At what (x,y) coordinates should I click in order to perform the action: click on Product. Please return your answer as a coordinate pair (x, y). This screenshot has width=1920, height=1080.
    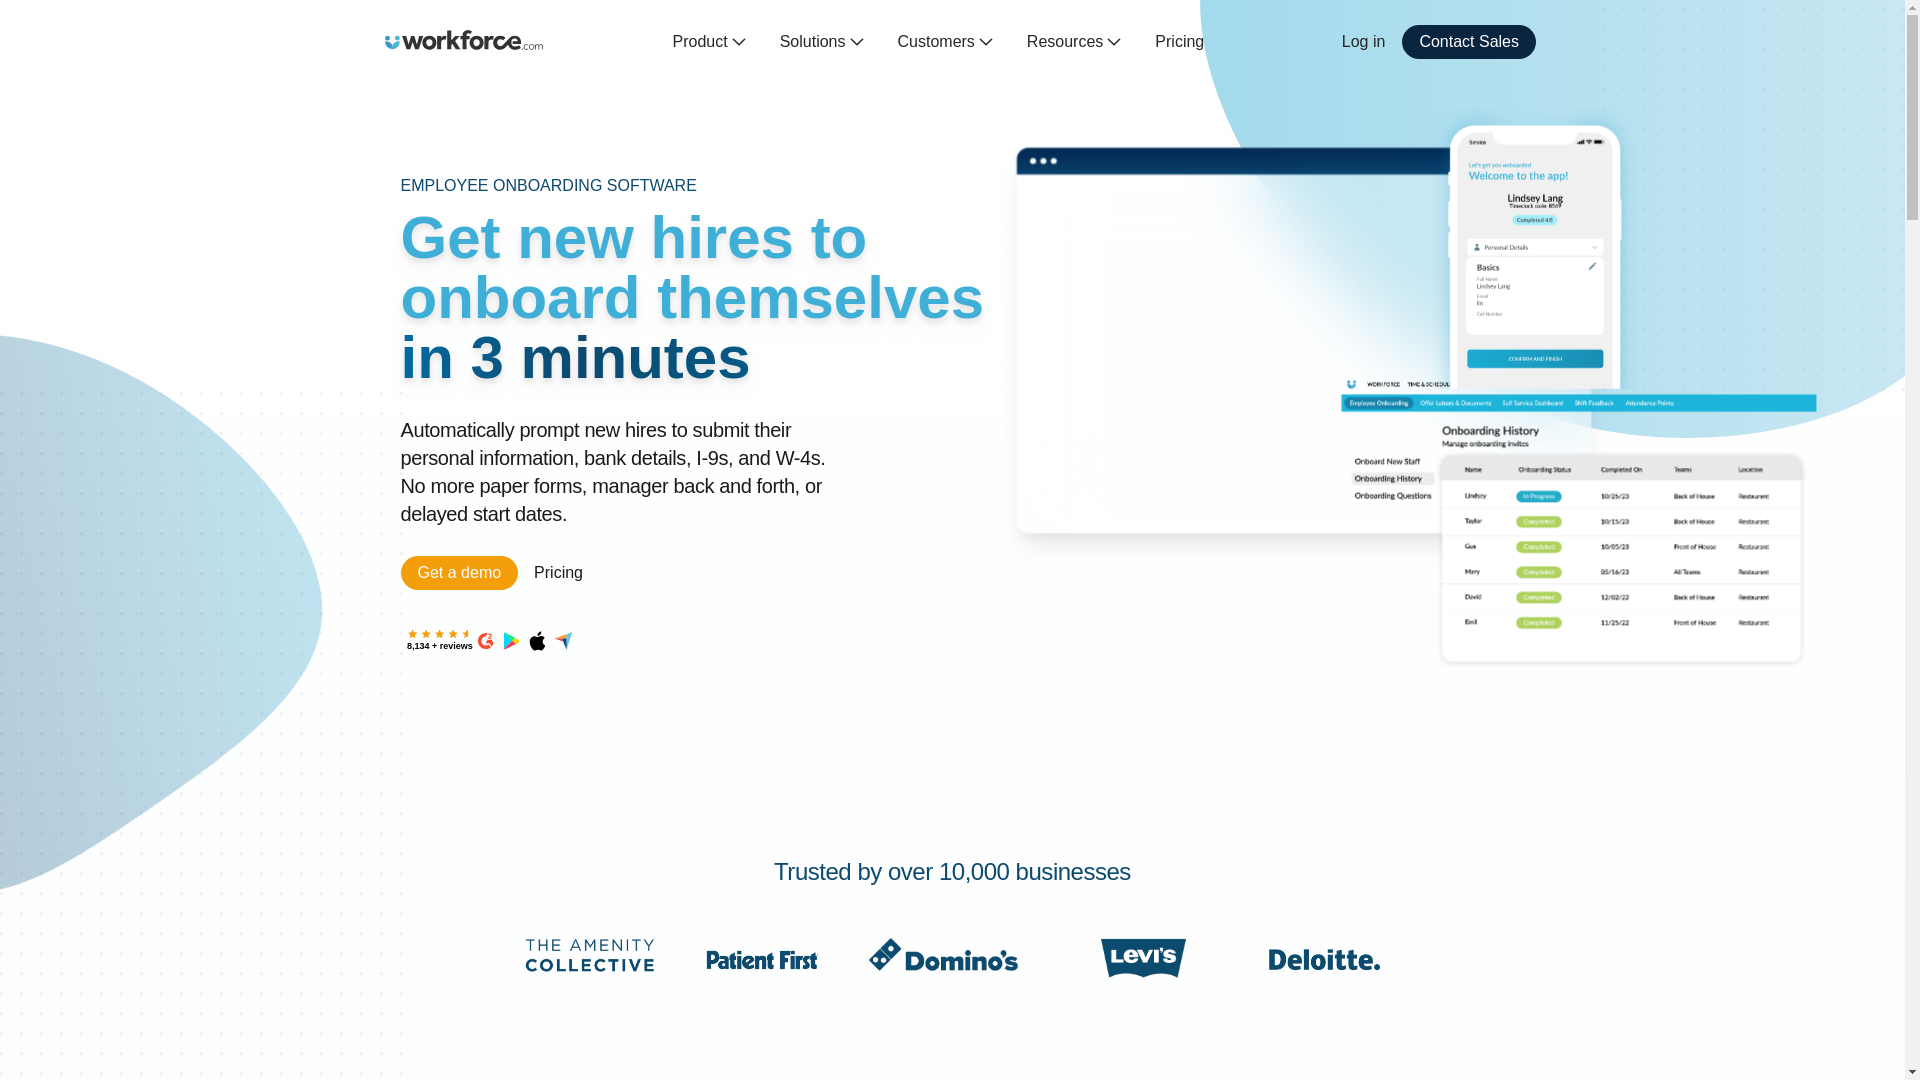
    Looking at the image, I should click on (710, 42).